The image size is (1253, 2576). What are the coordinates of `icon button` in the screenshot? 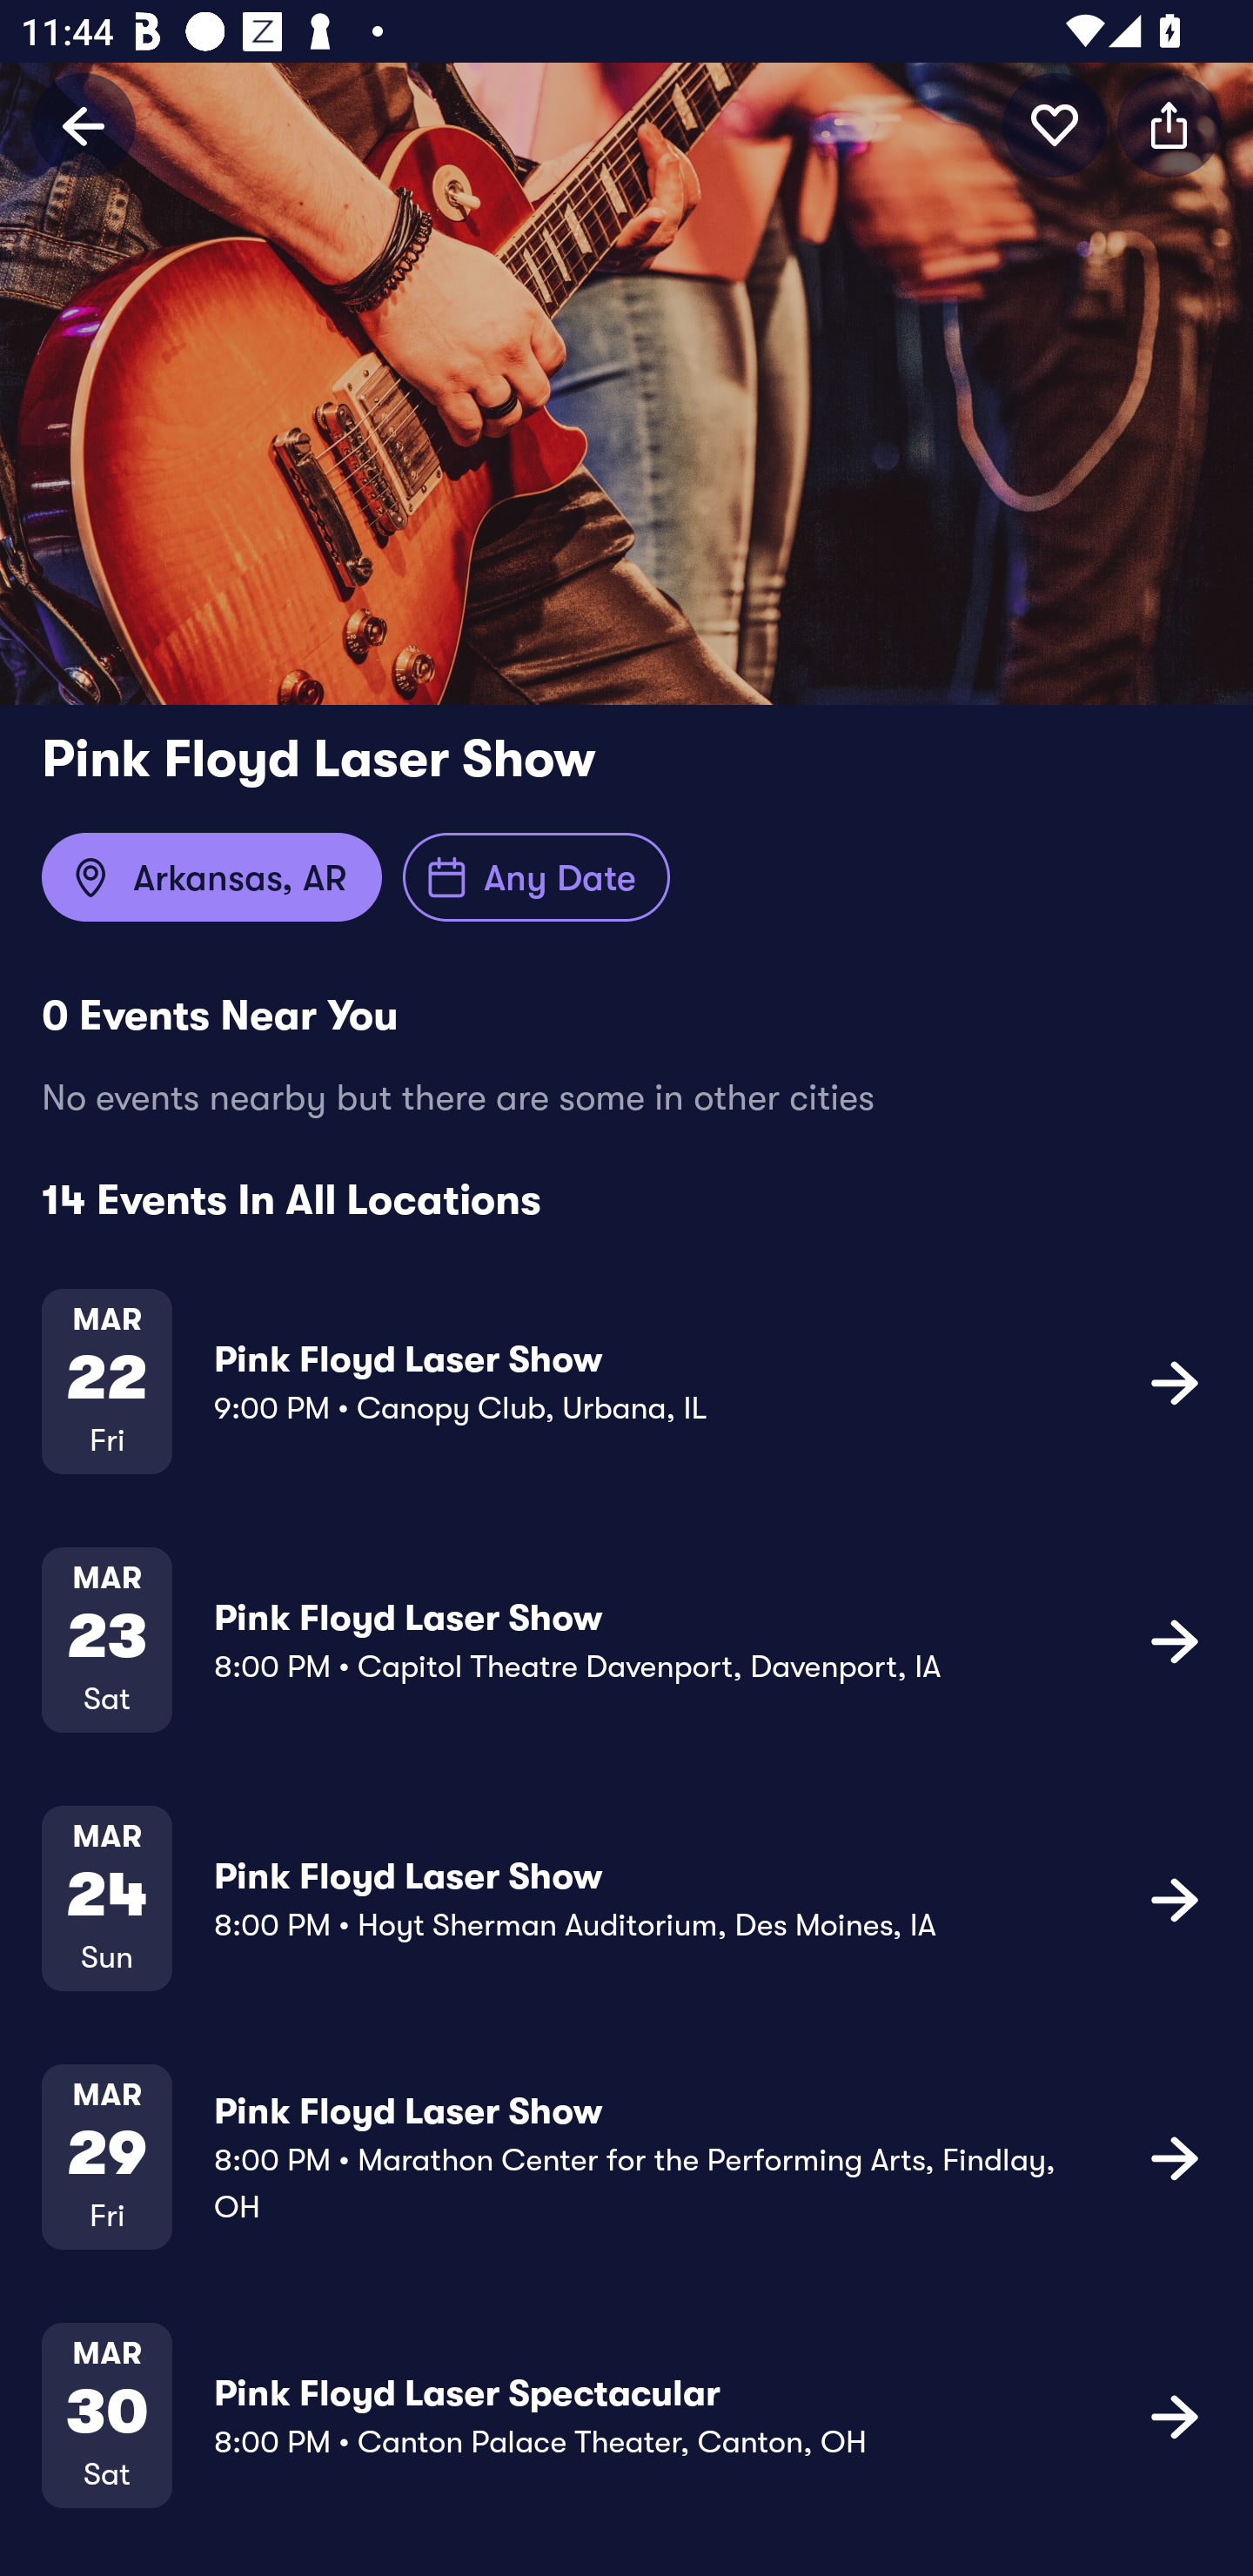 It's located at (1175, 2416).